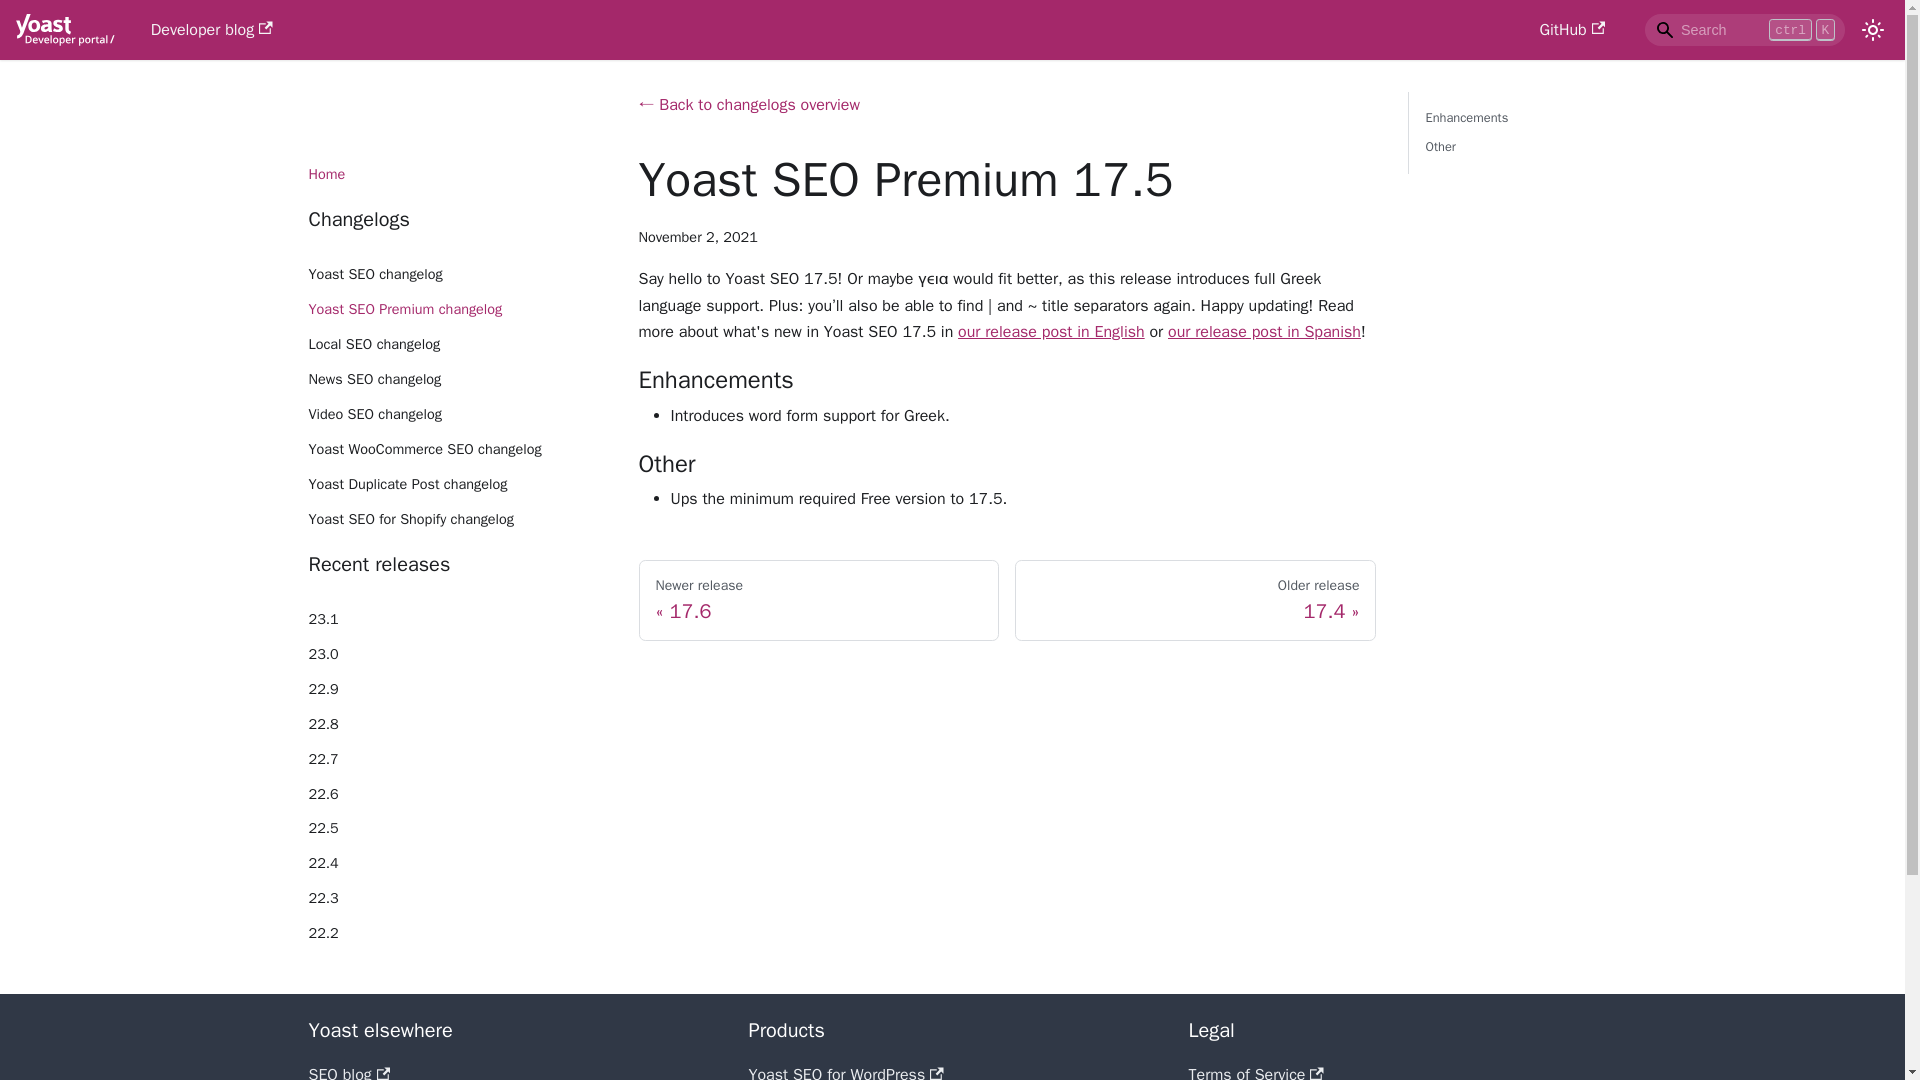  Describe the element at coordinates (458, 450) in the screenshot. I see `22.7` at that location.